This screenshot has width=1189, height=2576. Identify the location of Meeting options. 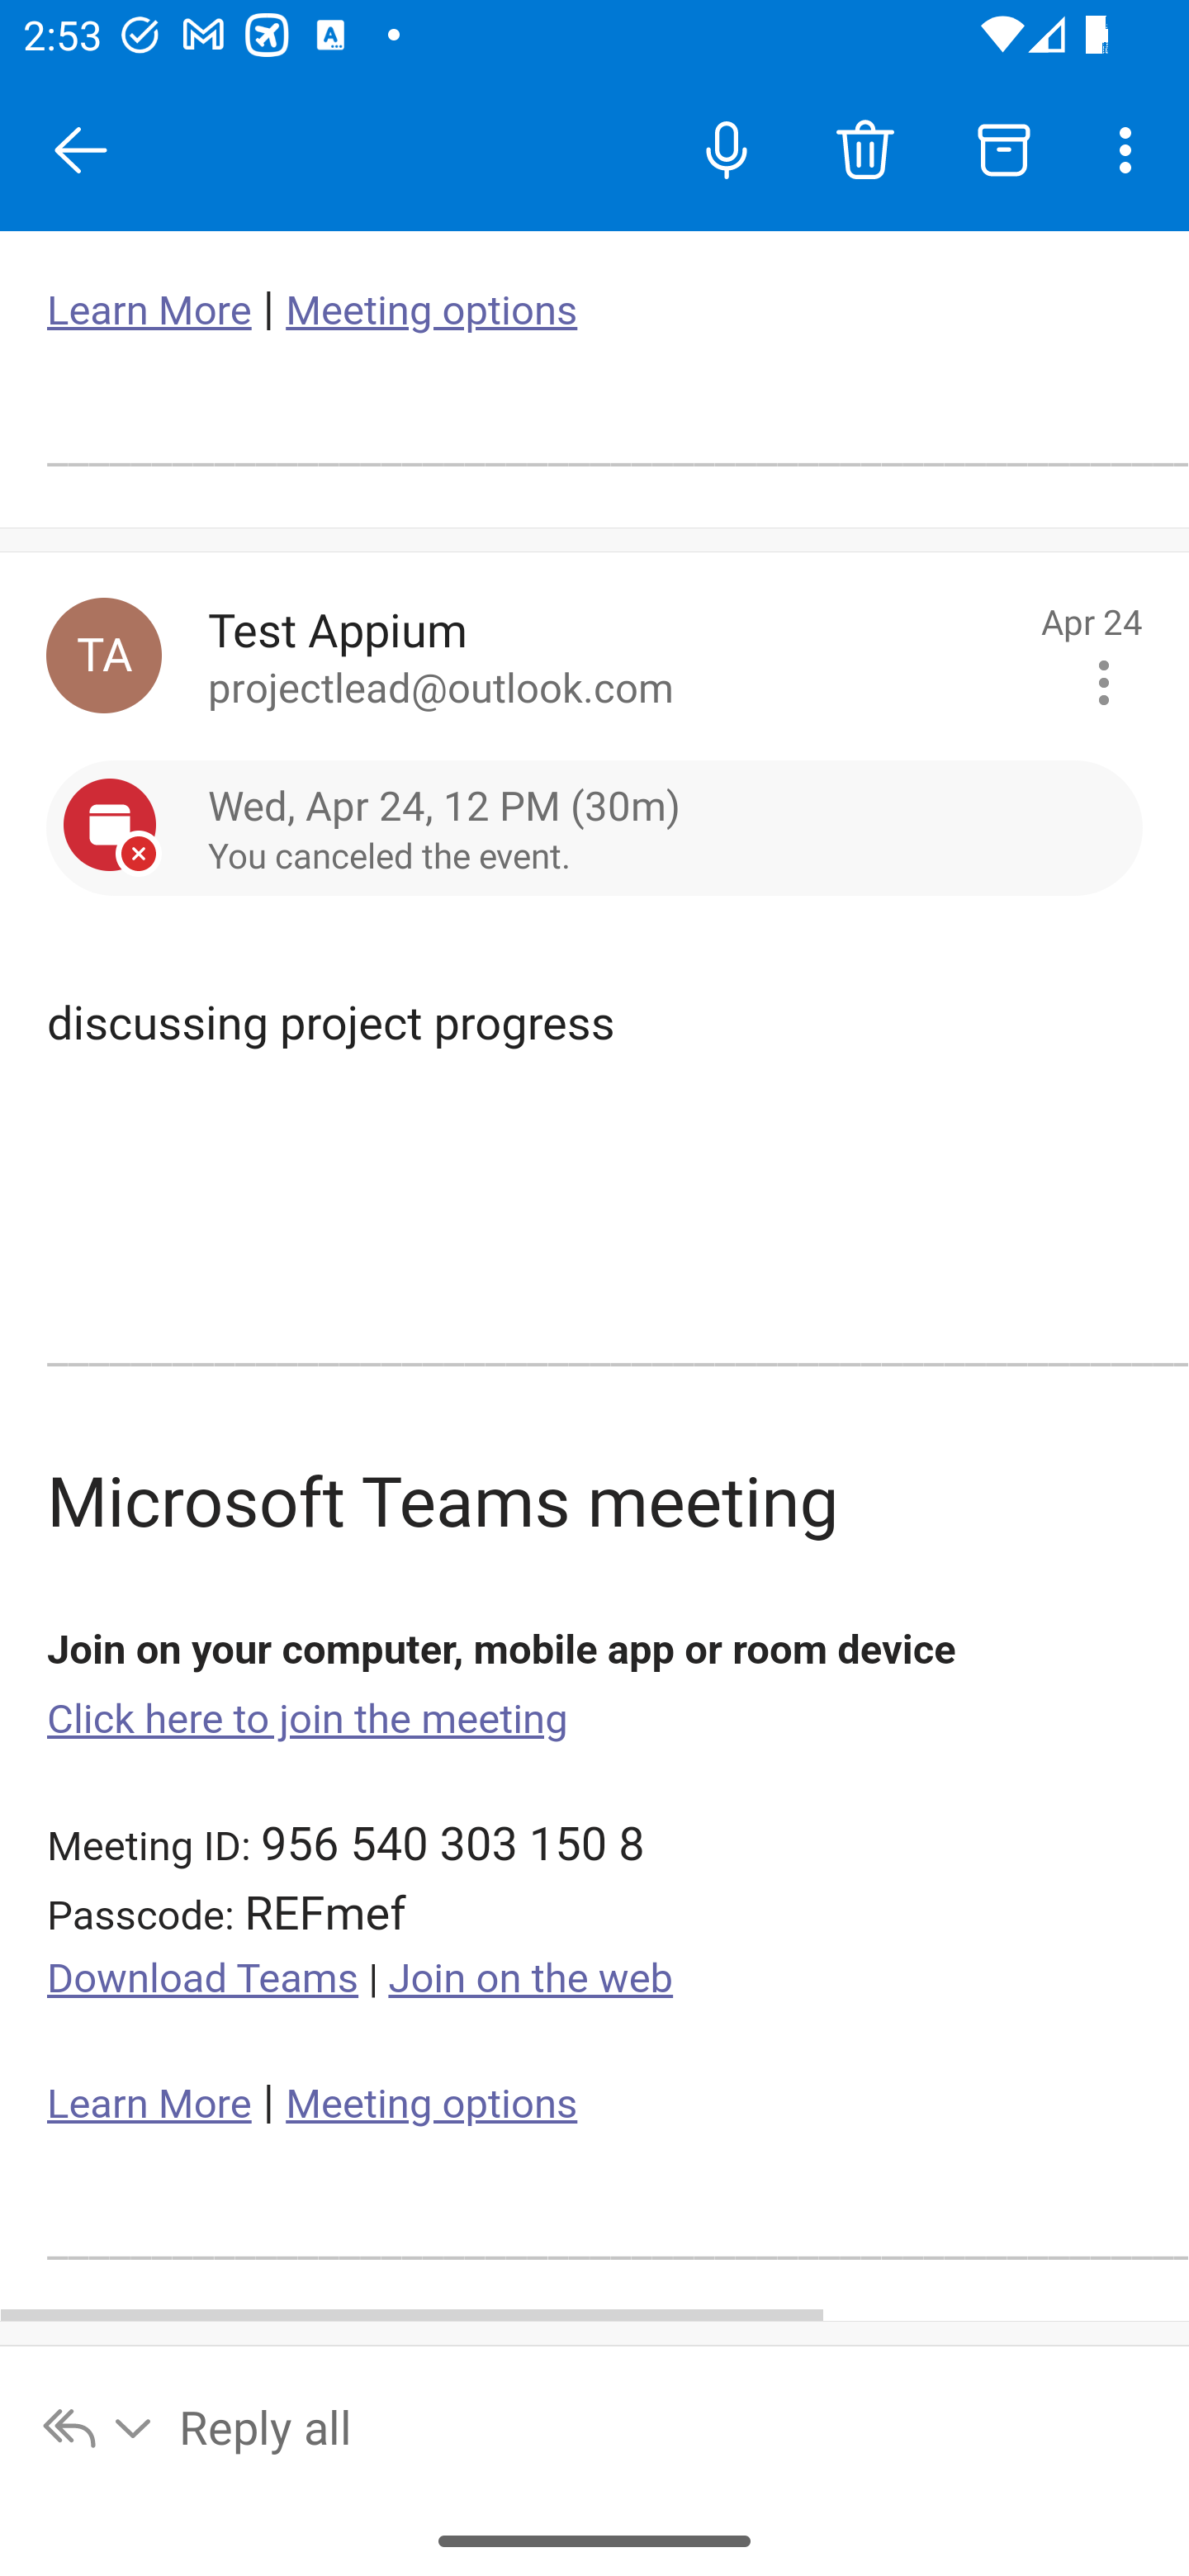
(431, 311).